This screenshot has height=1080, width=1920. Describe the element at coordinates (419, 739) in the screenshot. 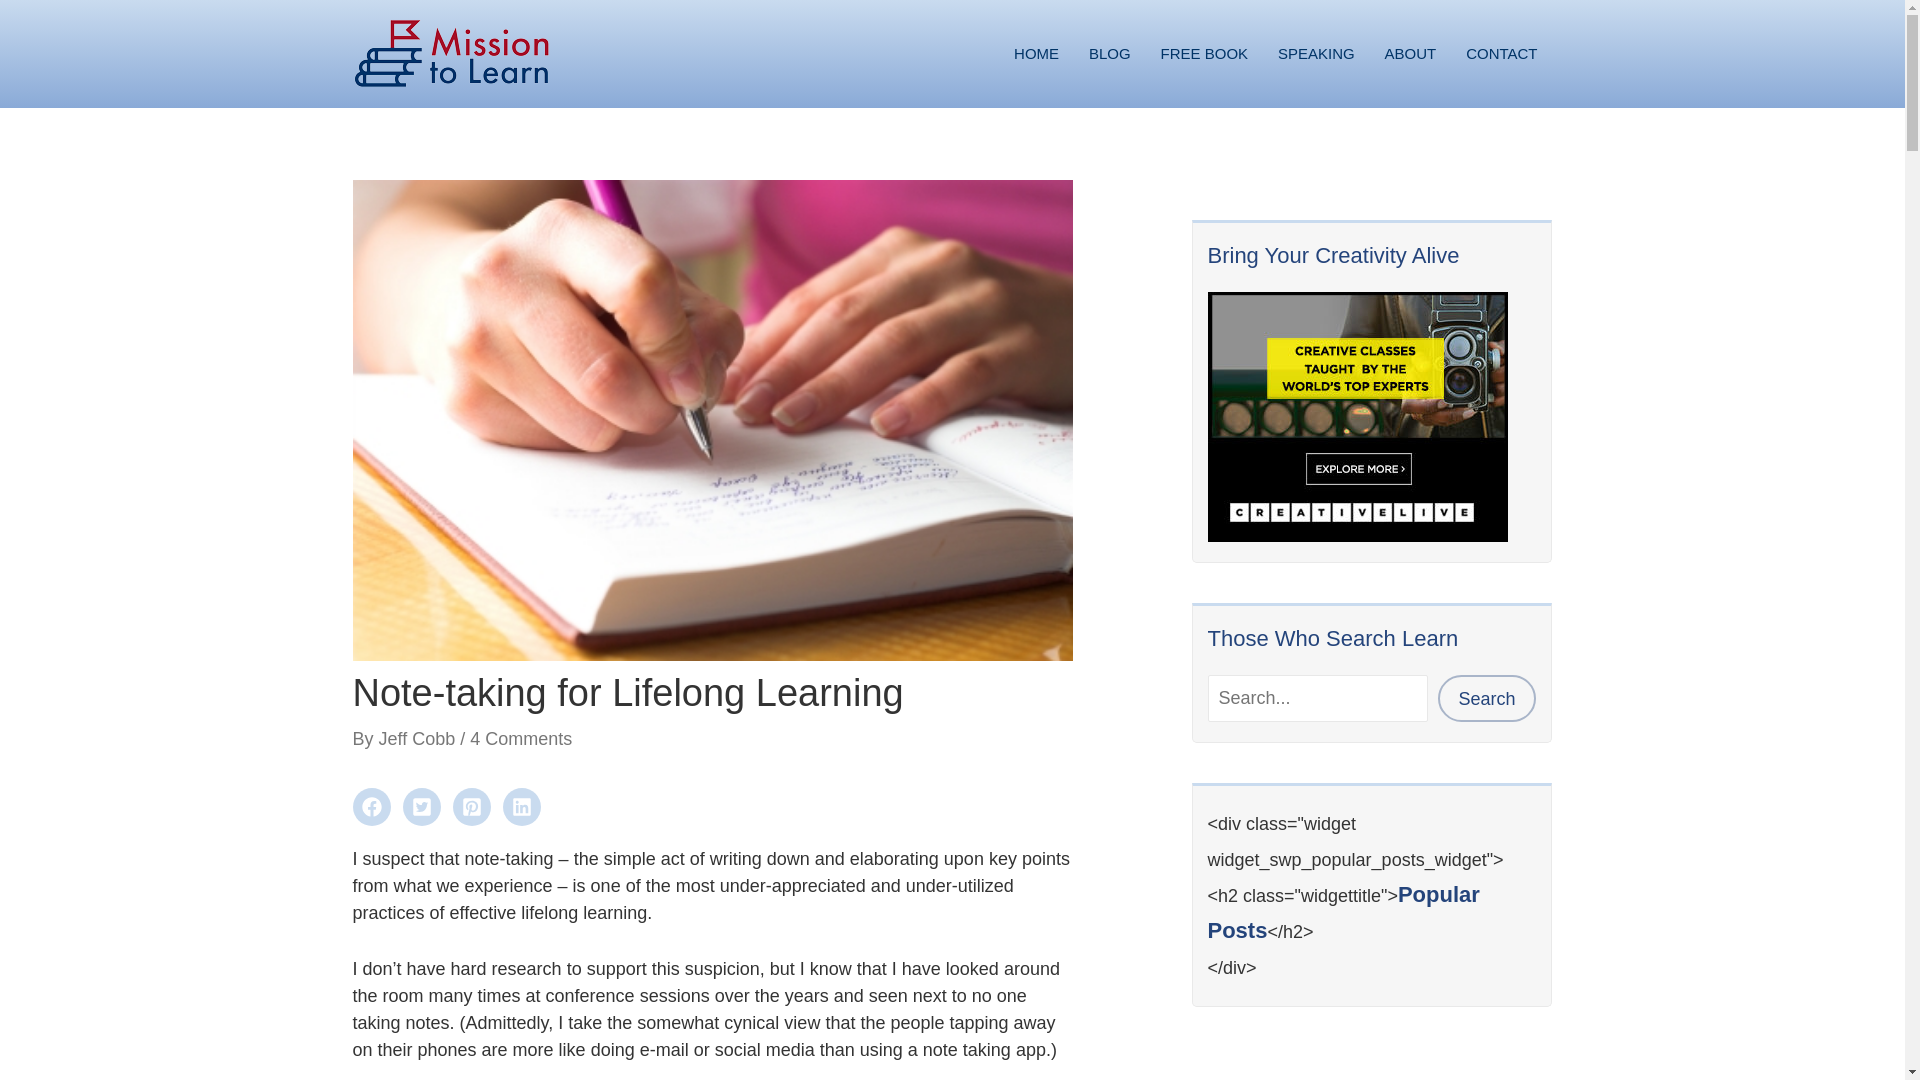

I see `Jeff Cobb` at that location.